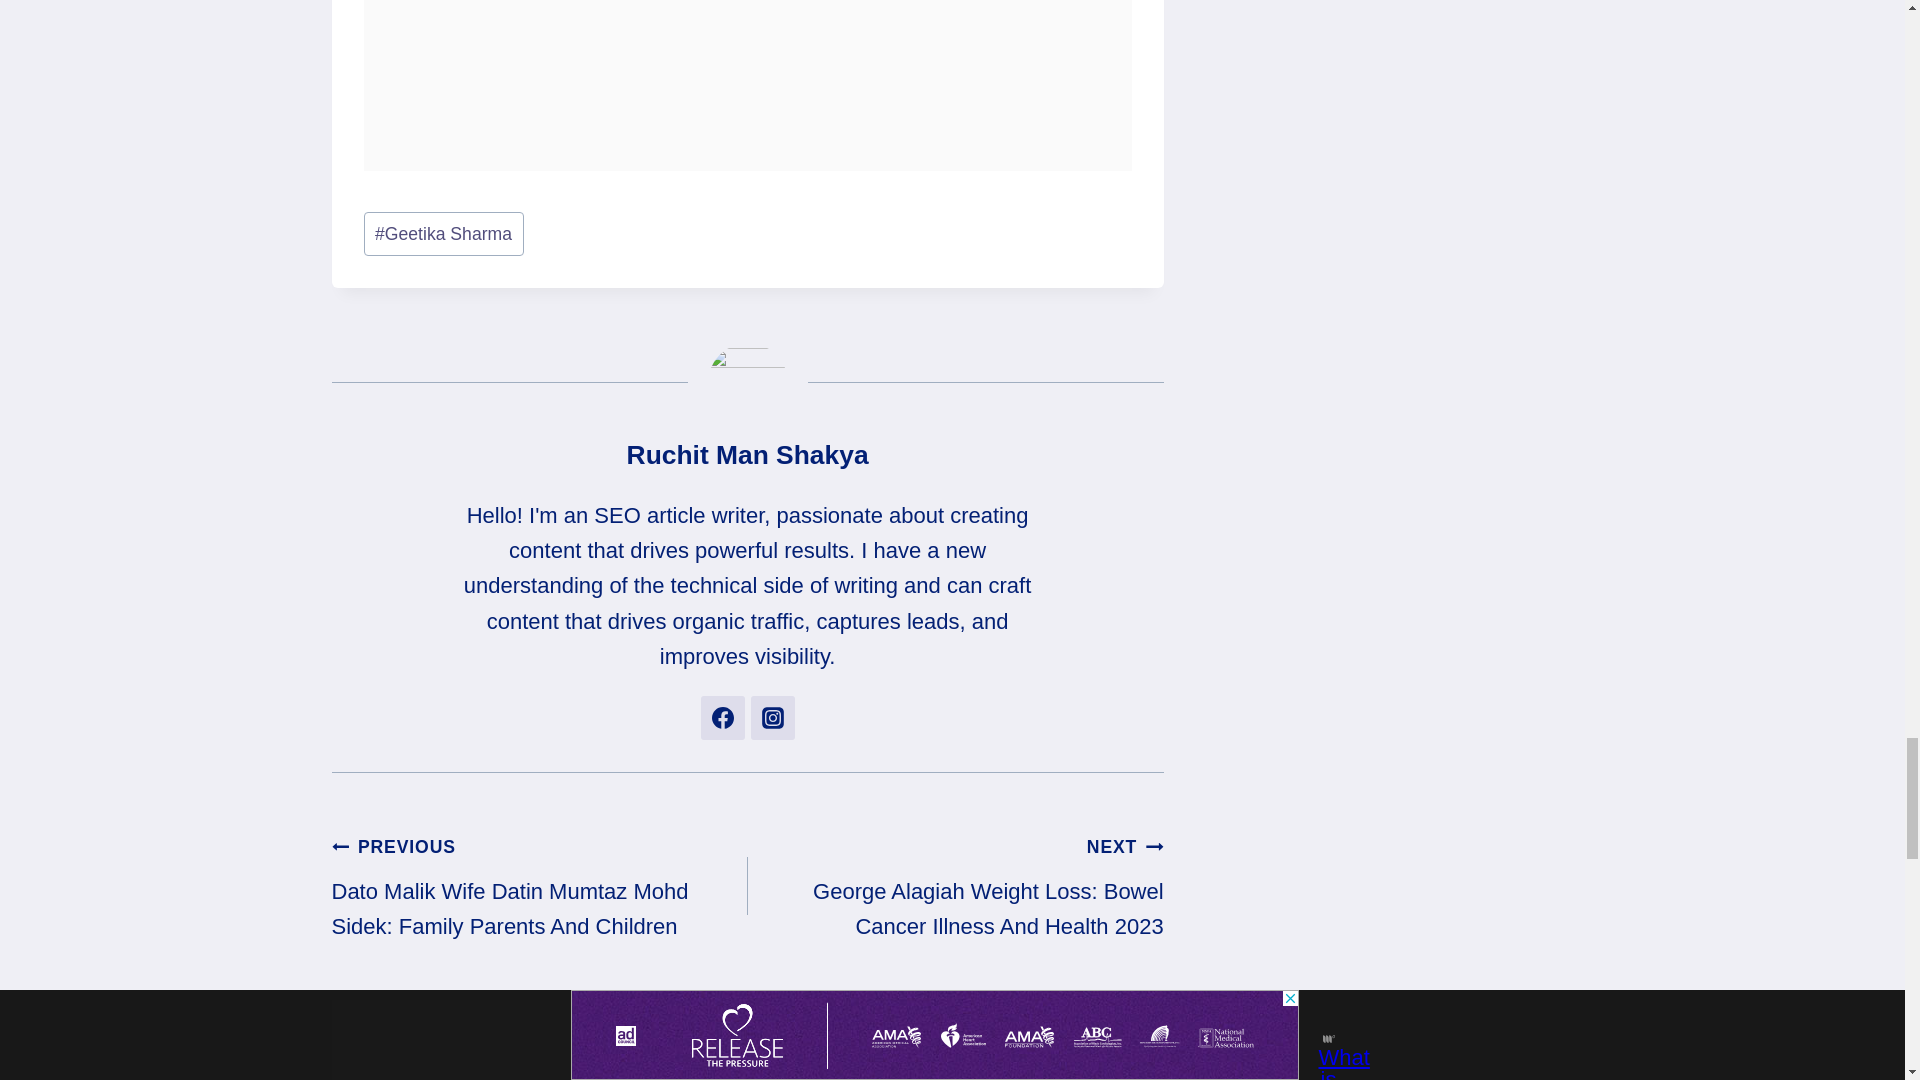  What do you see at coordinates (772, 717) in the screenshot?
I see `Follow Ruchit Man Shakya on Instagram` at bounding box center [772, 717].